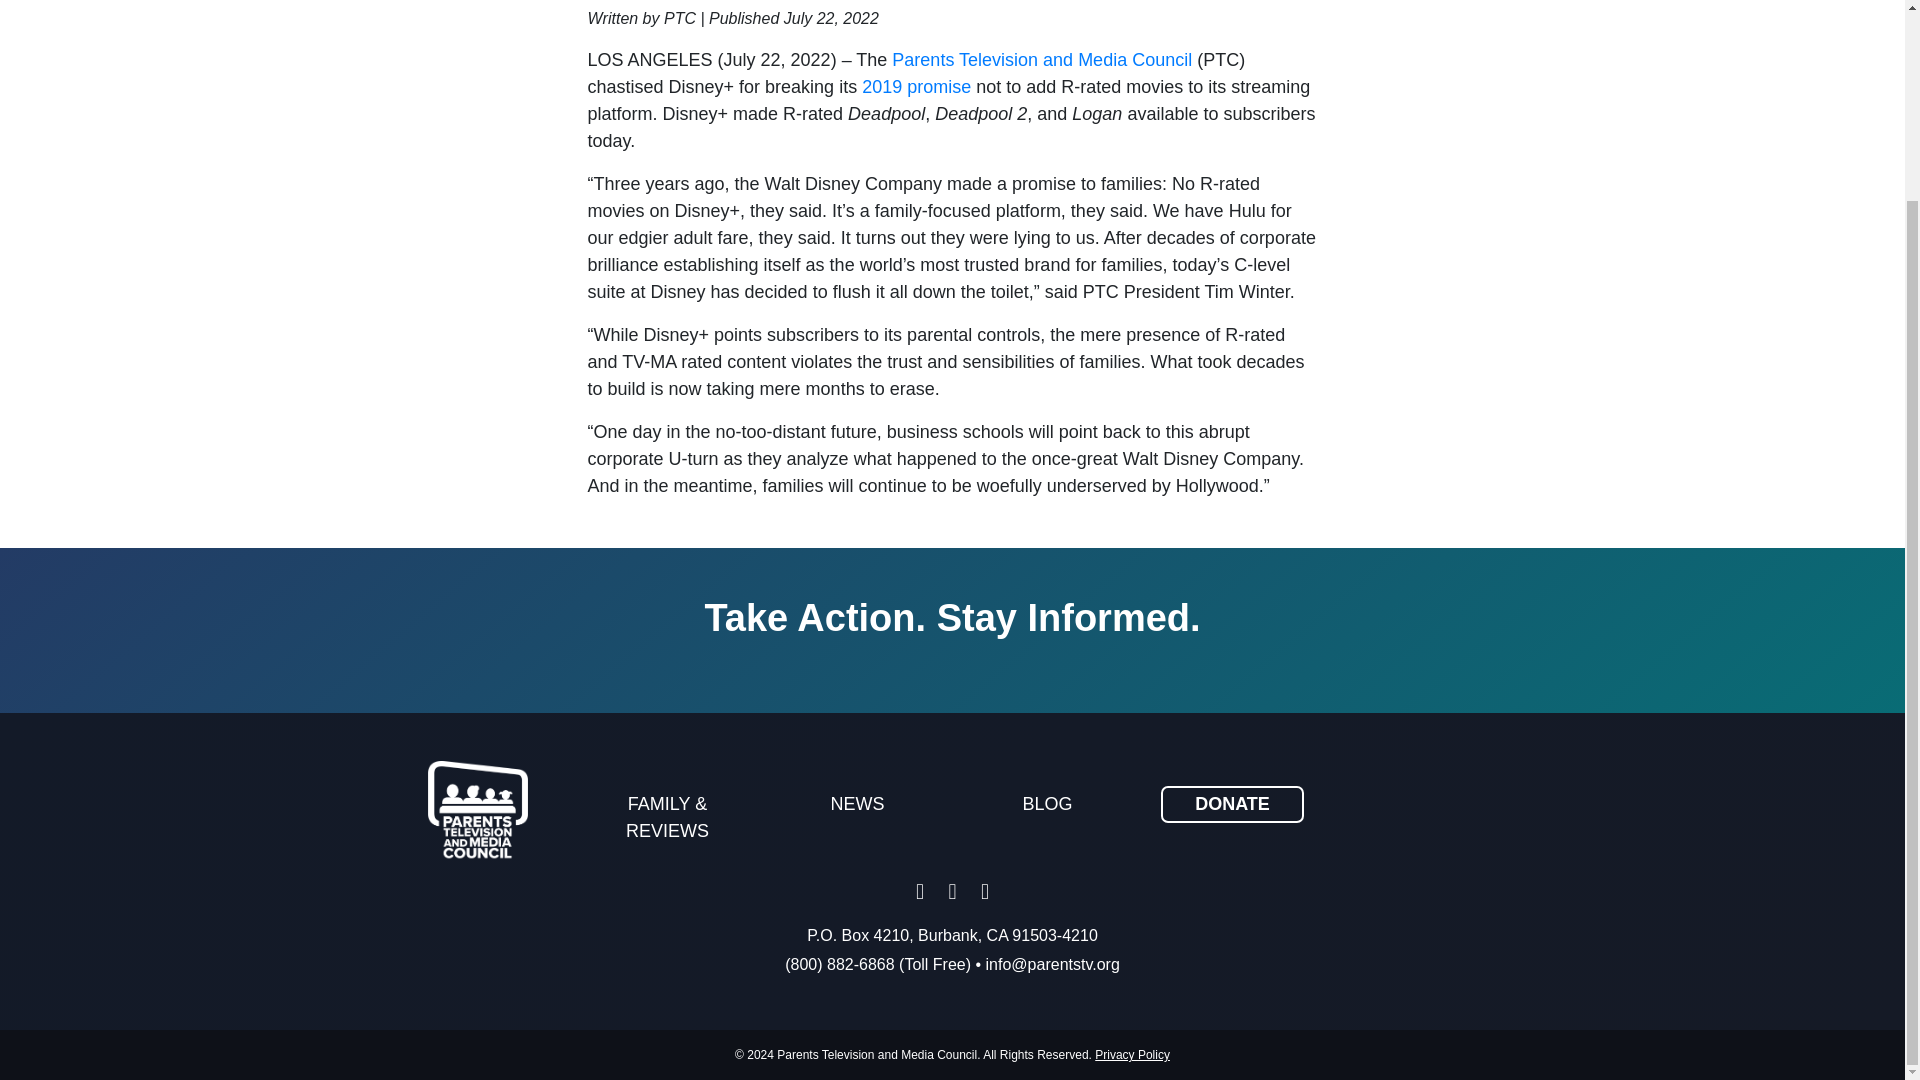 Image resolution: width=1920 pixels, height=1080 pixels. What do you see at coordinates (1048, 804) in the screenshot?
I see `BLOG` at bounding box center [1048, 804].